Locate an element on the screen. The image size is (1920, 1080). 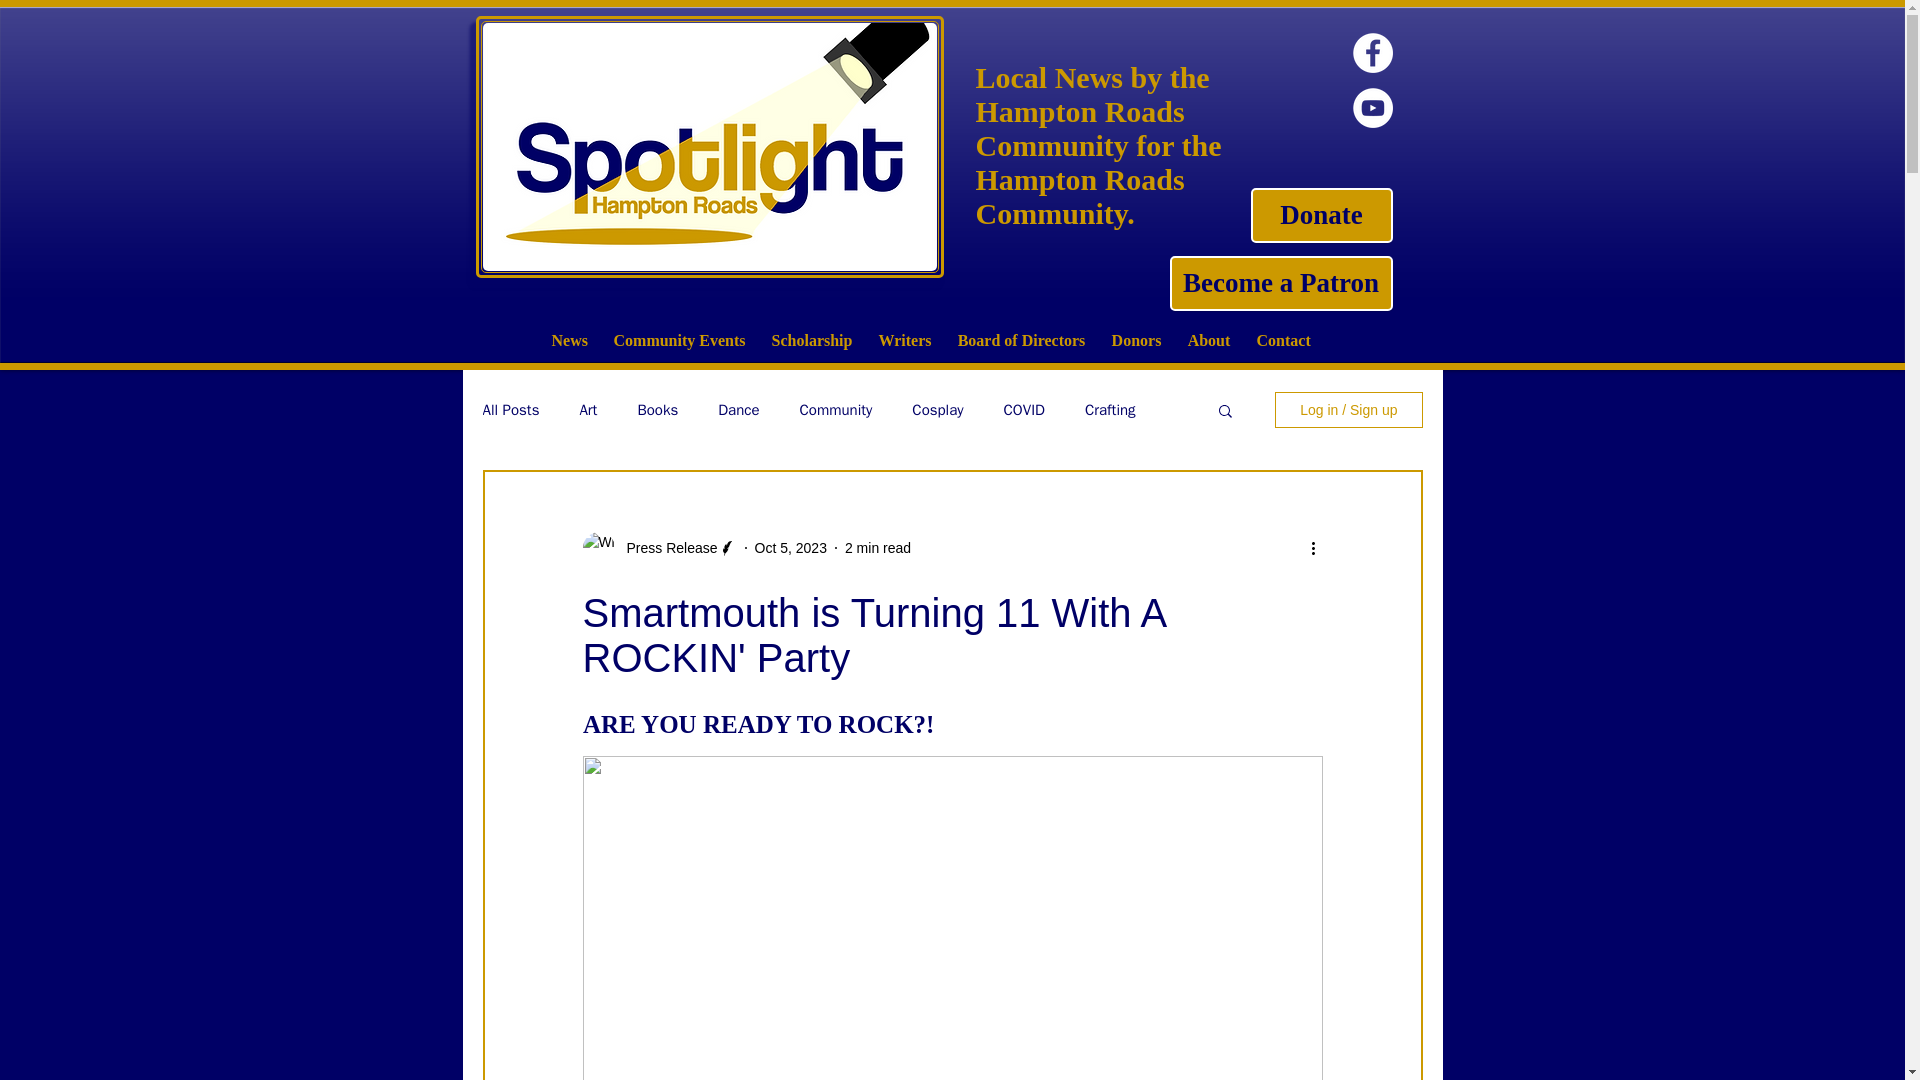
Dance is located at coordinates (738, 409).